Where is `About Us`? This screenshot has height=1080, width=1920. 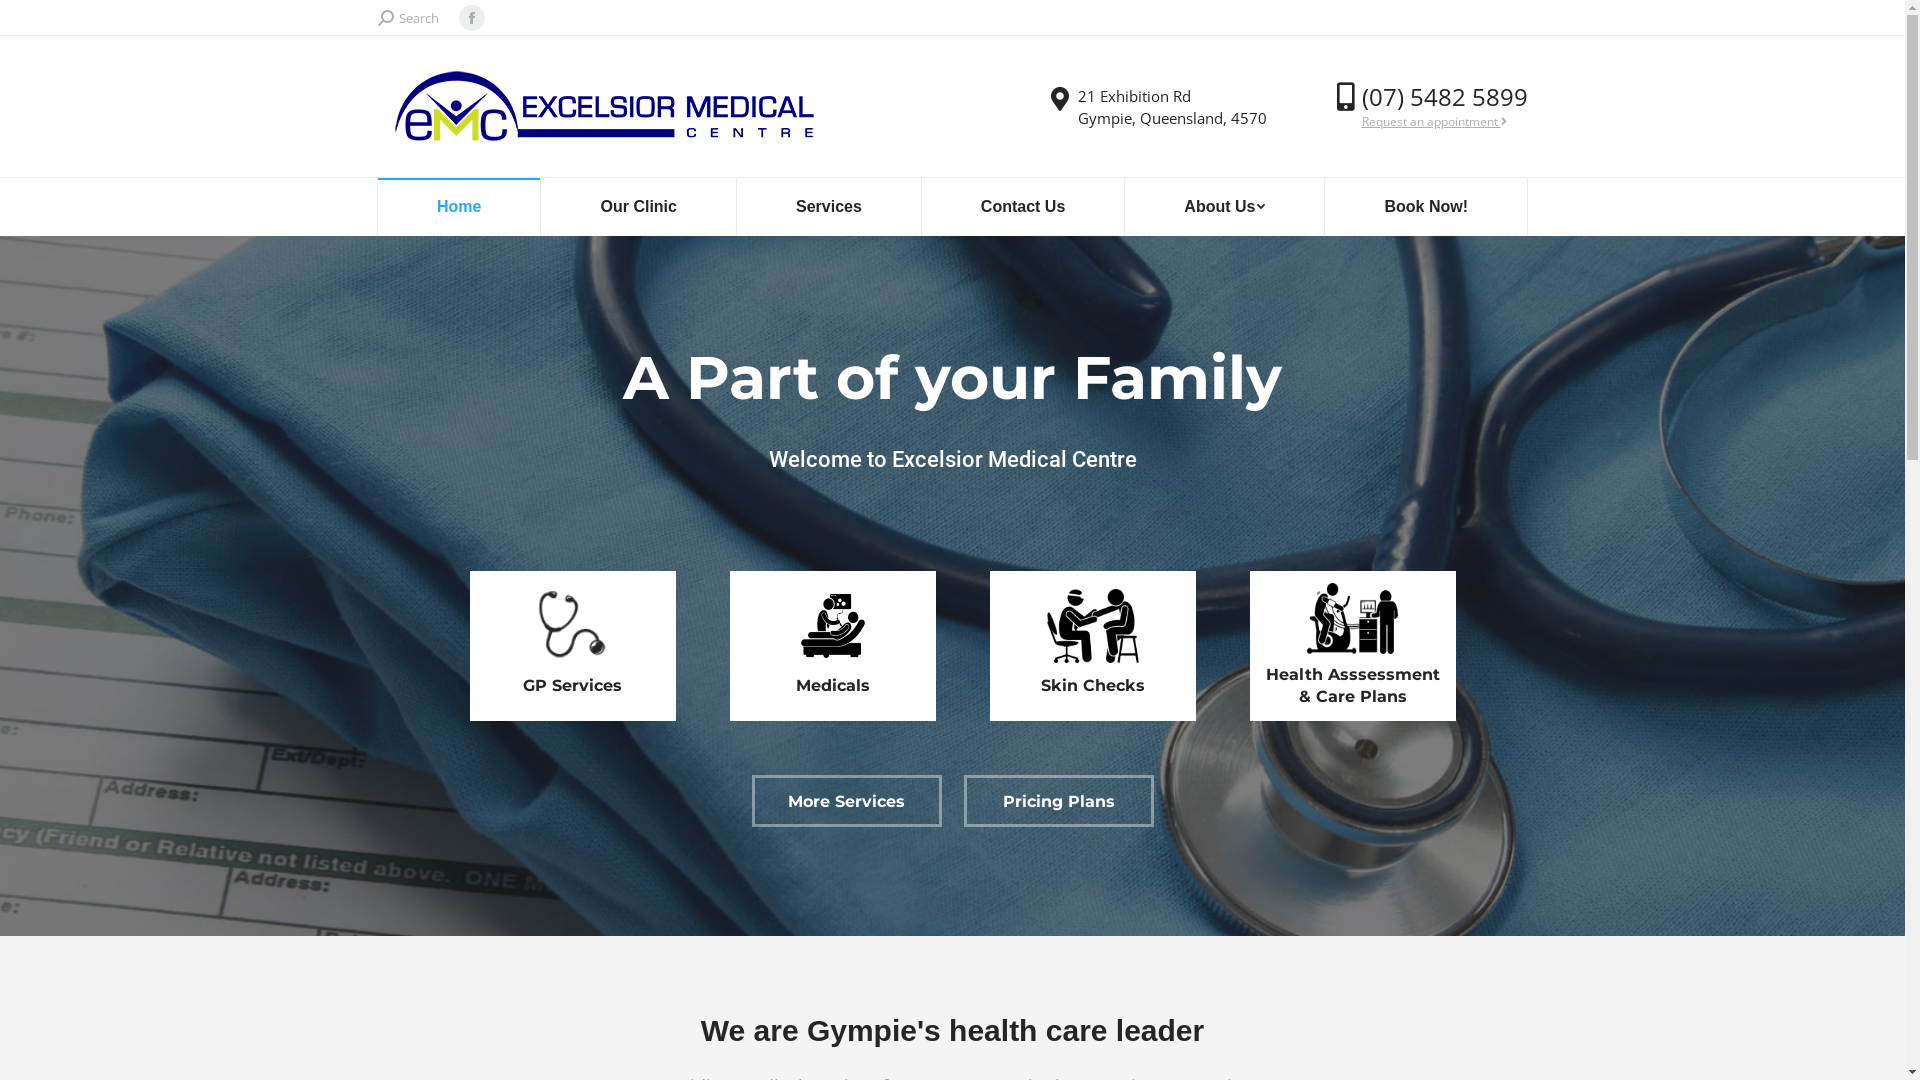 About Us is located at coordinates (1225, 207).